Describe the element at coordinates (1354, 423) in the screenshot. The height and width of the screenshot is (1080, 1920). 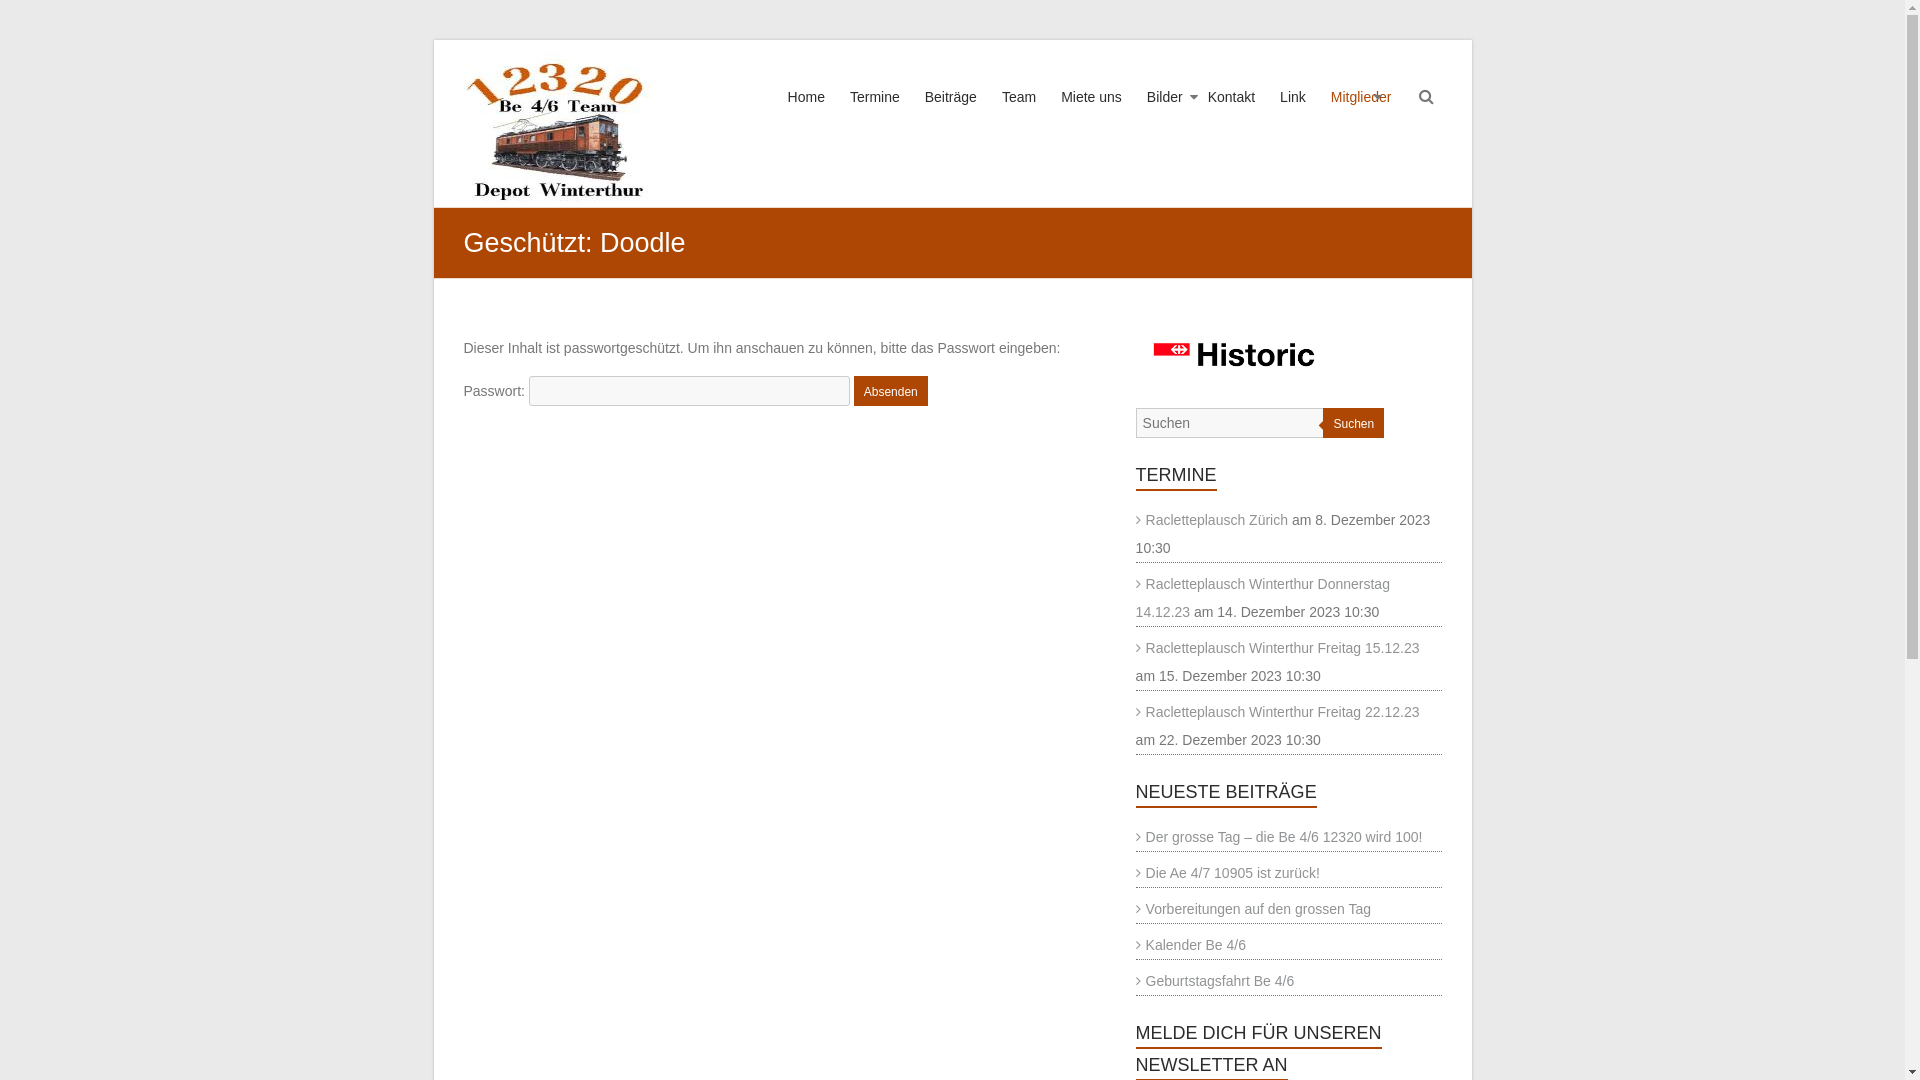
I see `Suchen` at that location.